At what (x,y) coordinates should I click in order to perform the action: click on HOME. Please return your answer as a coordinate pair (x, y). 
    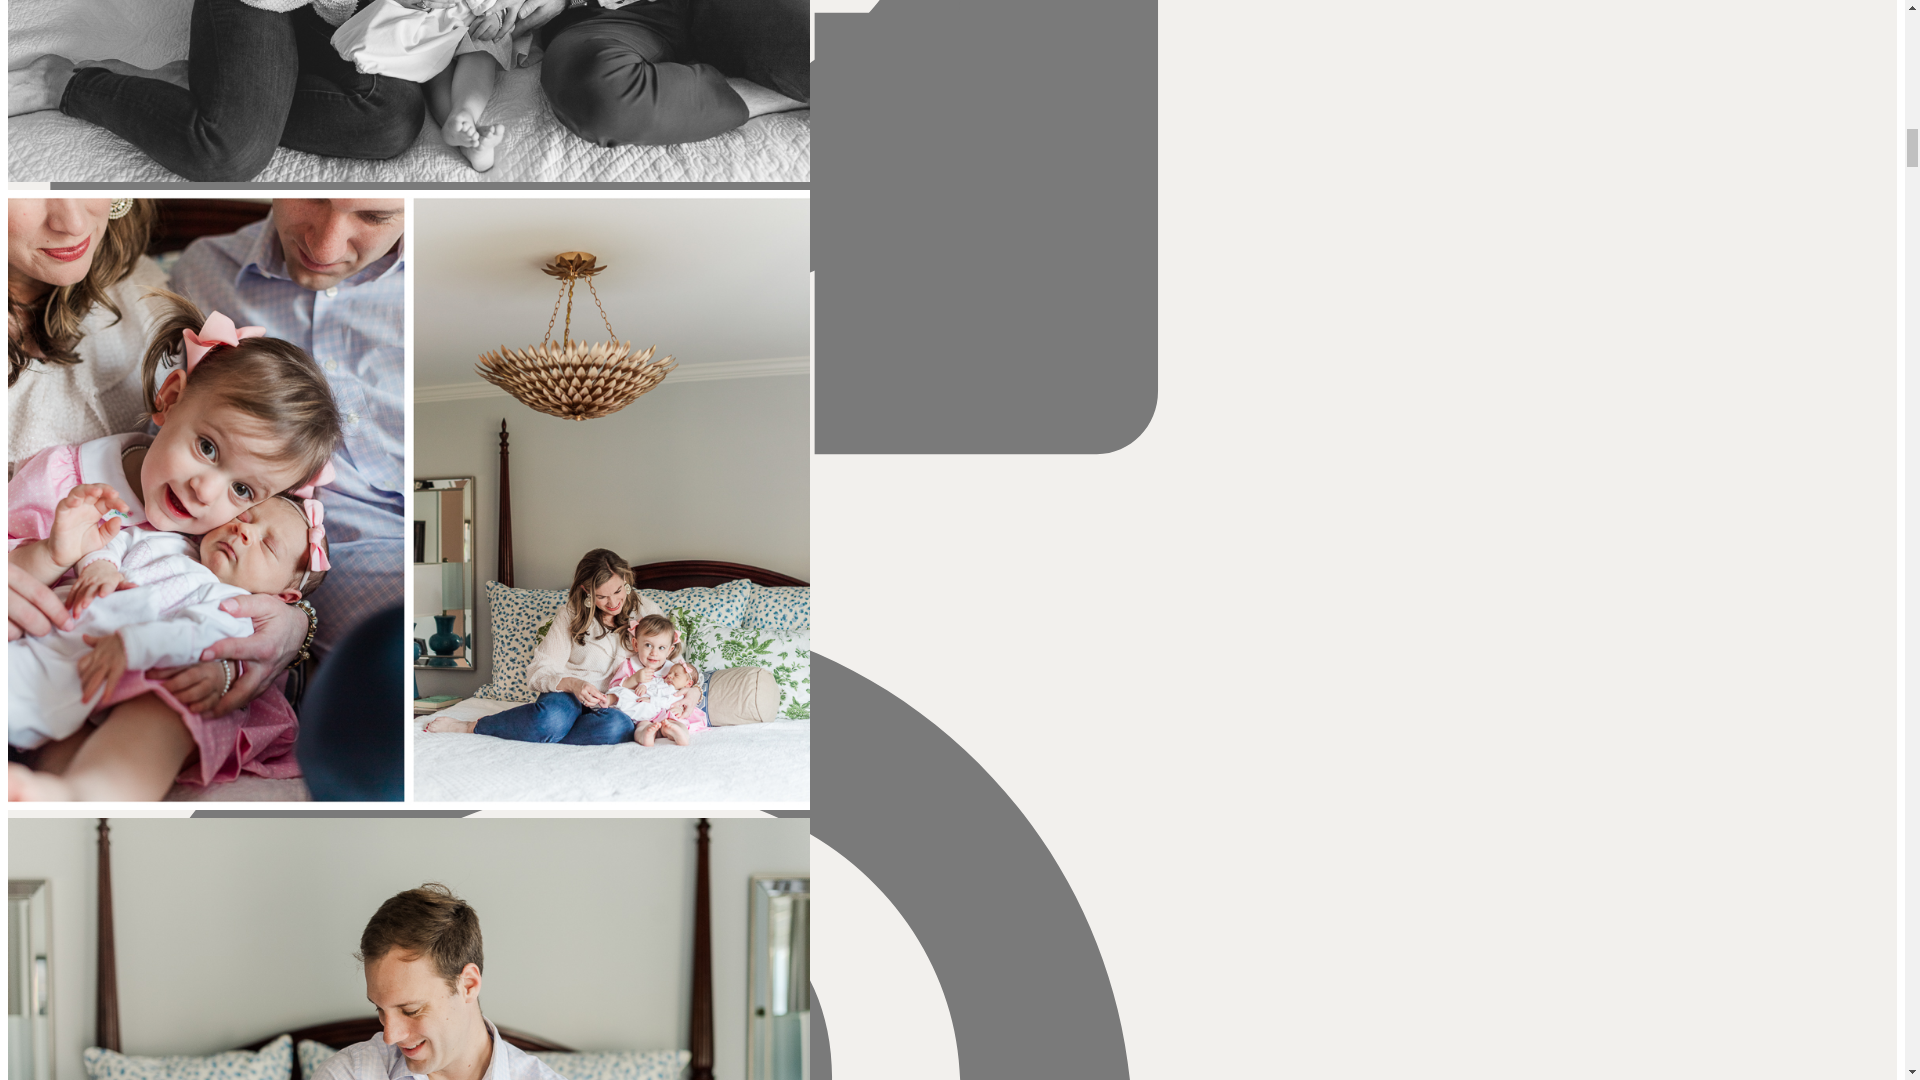
    Looking at the image, I should click on (607, 438).